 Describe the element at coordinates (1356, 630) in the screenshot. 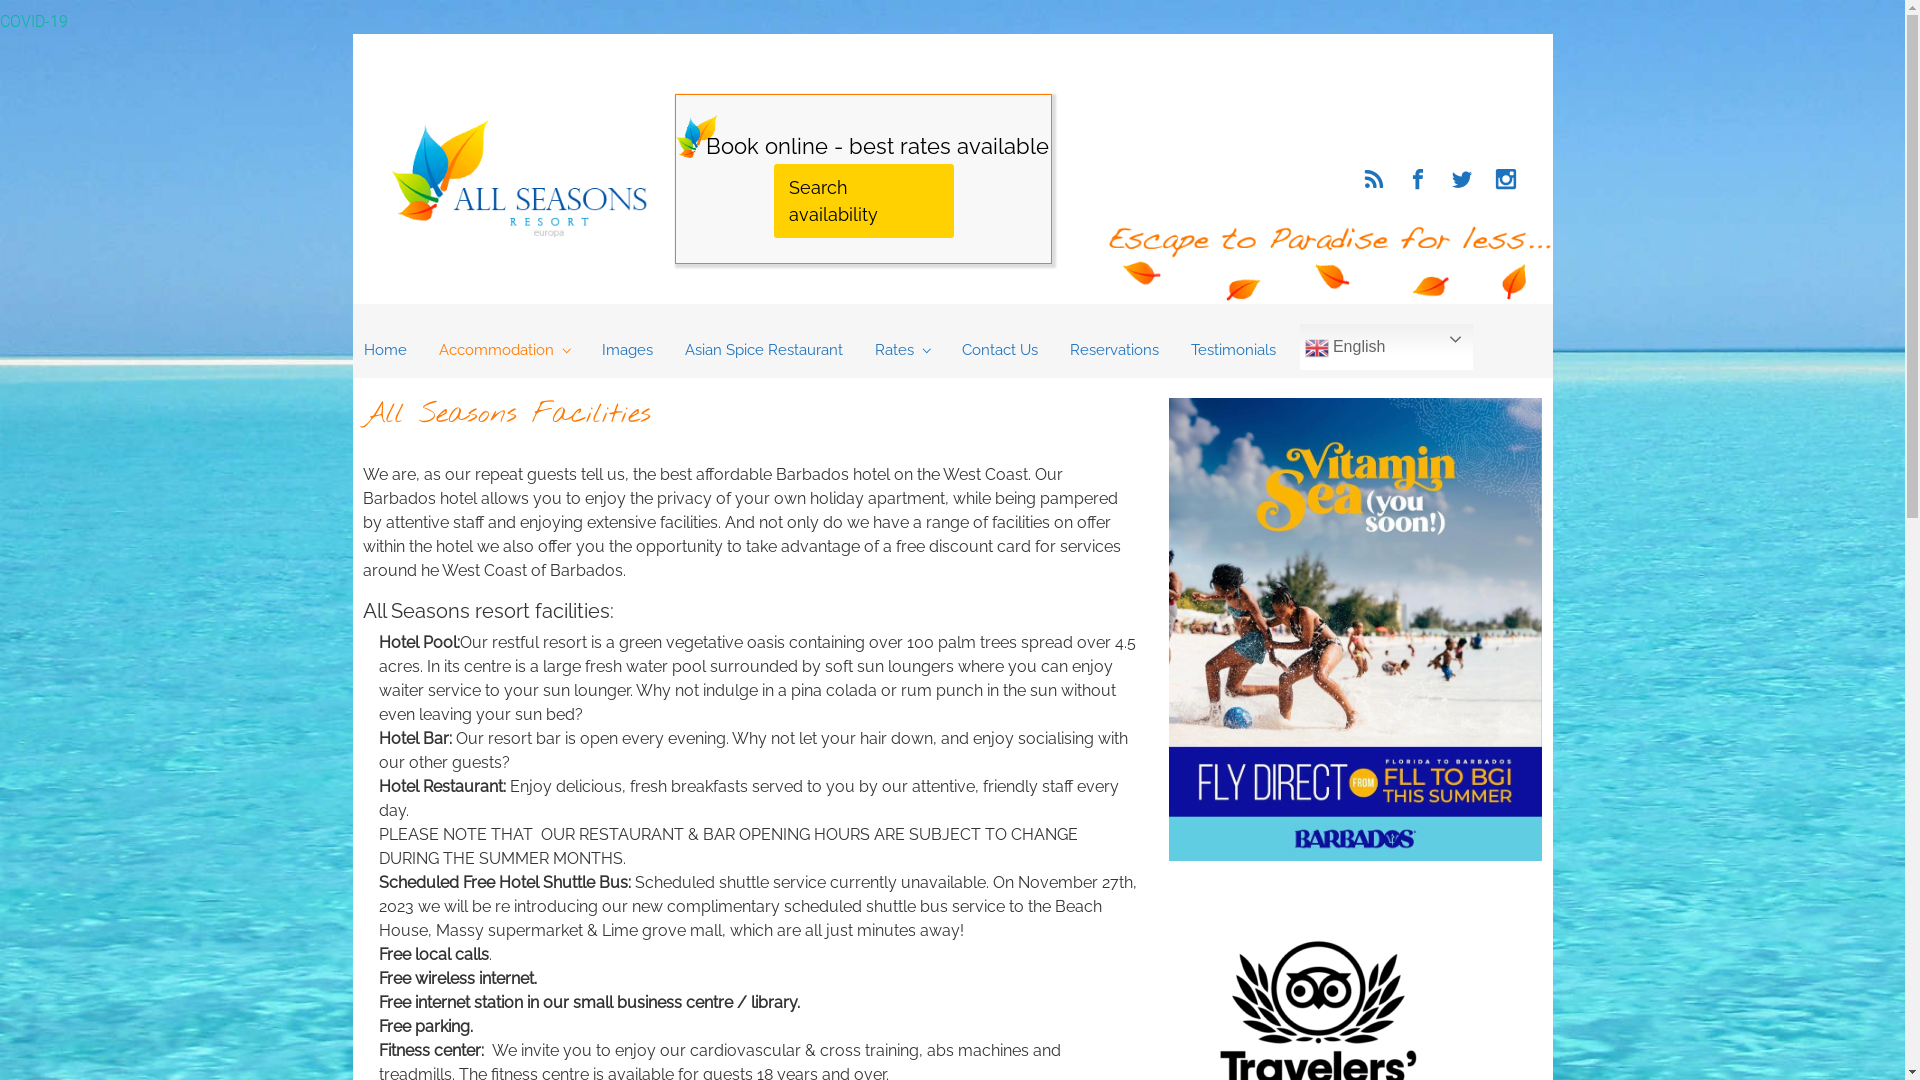

I see `Airfare is on Us!!` at that location.